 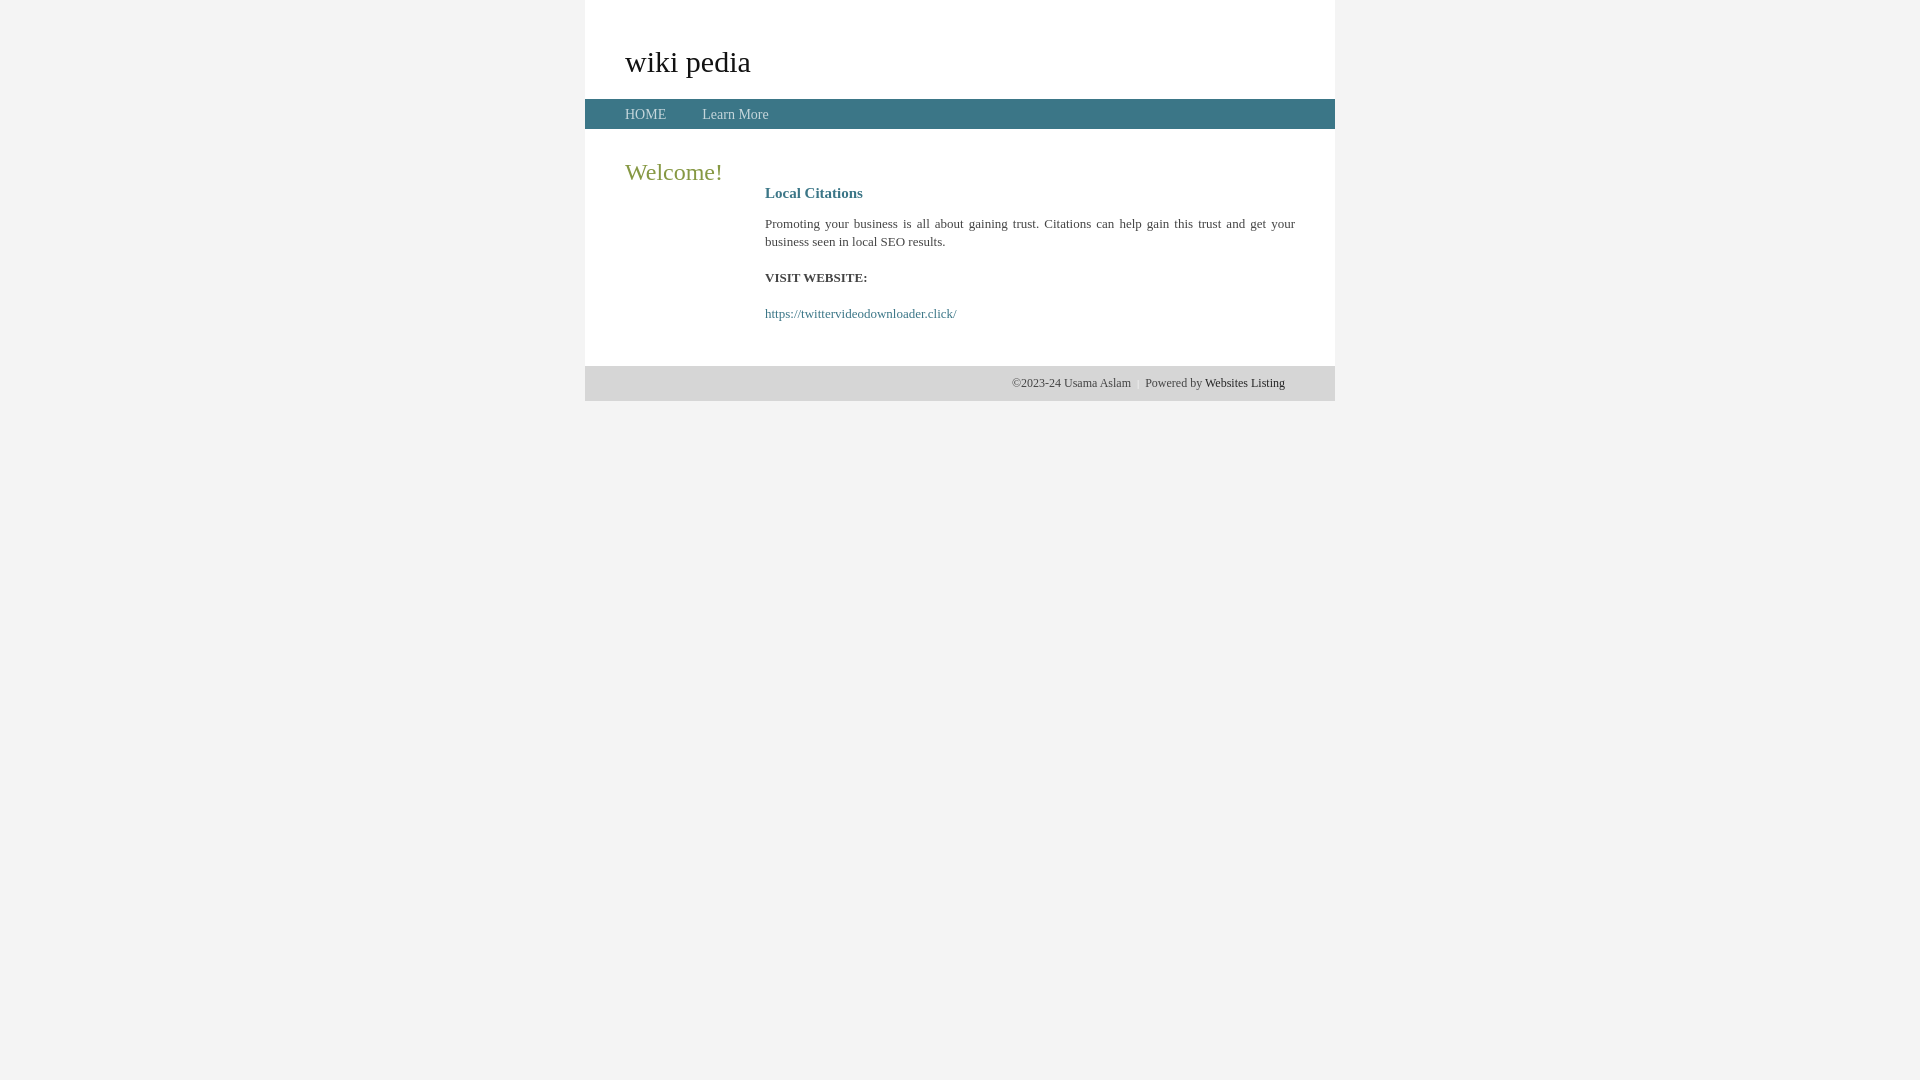 What do you see at coordinates (735, 114) in the screenshot?
I see `Learn More` at bounding box center [735, 114].